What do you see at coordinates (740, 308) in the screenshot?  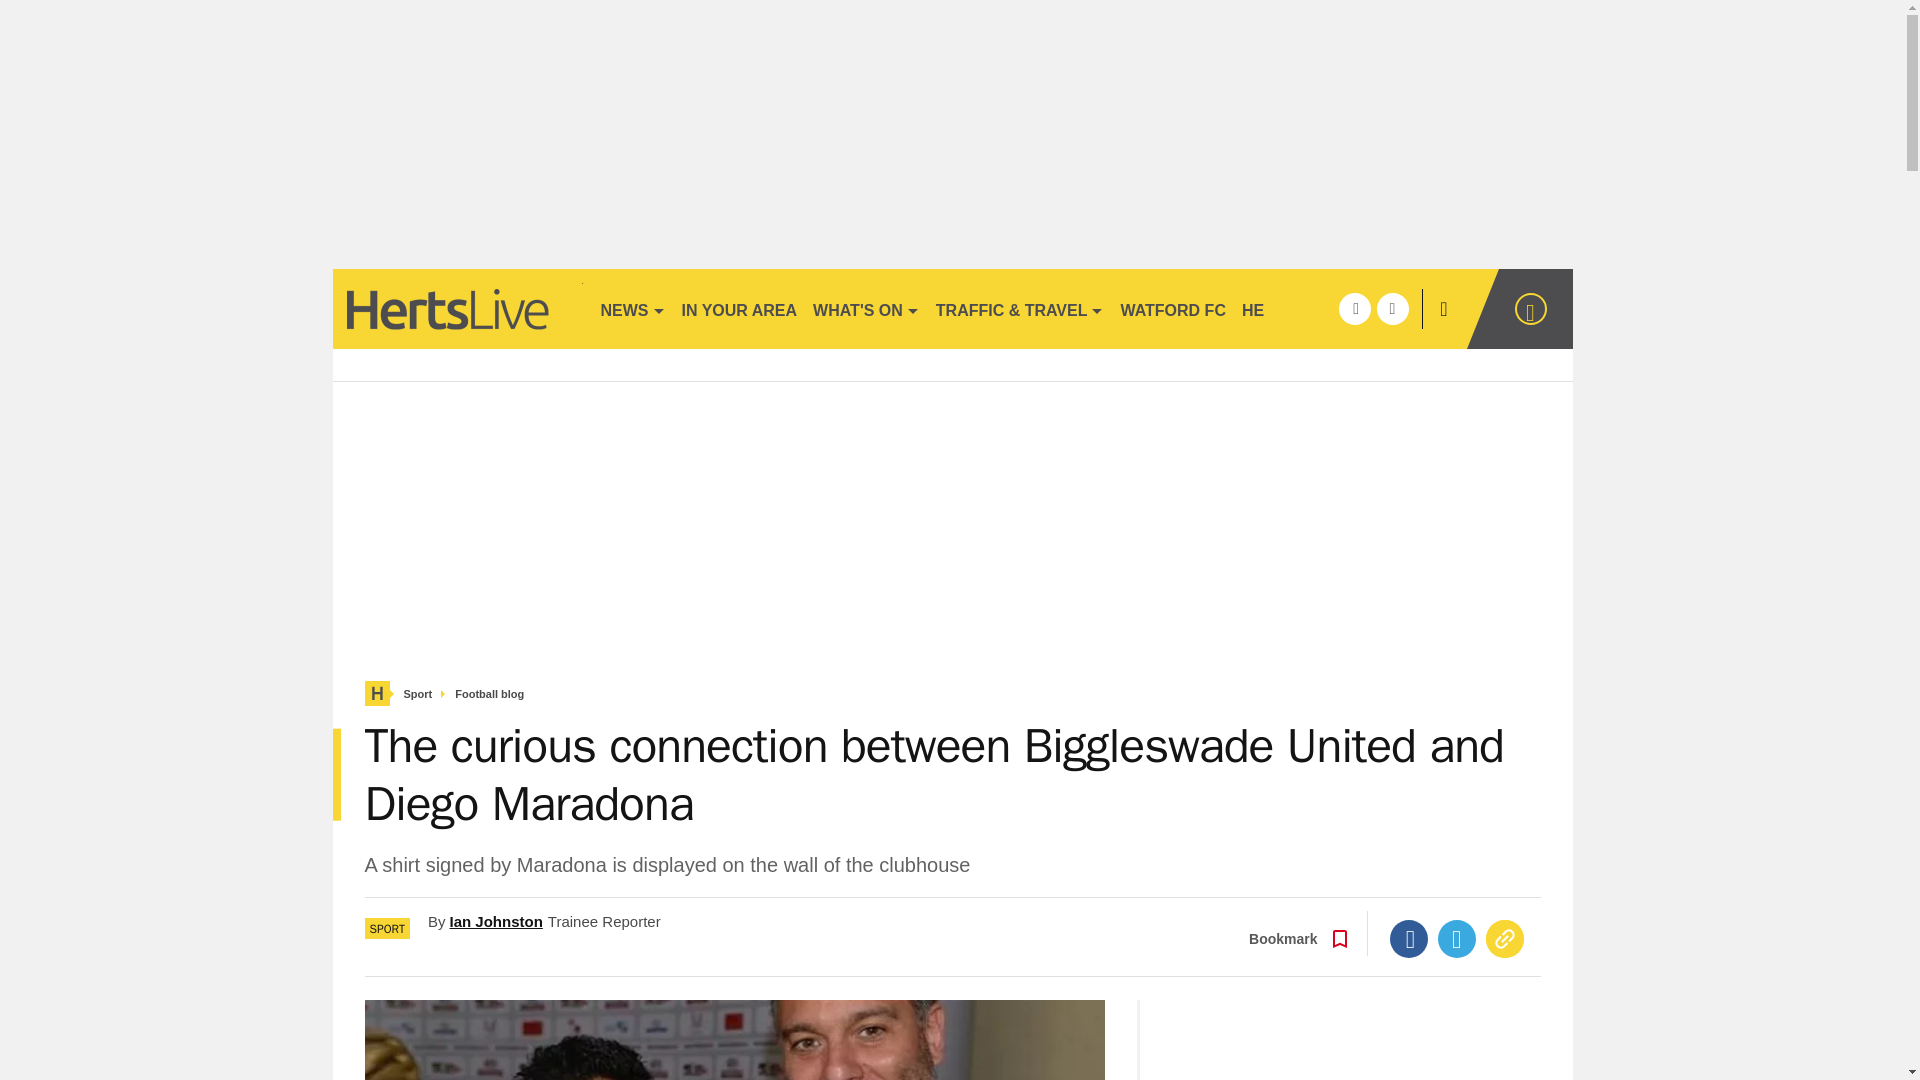 I see `IN YOUR AREA` at bounding box center [740, 308].